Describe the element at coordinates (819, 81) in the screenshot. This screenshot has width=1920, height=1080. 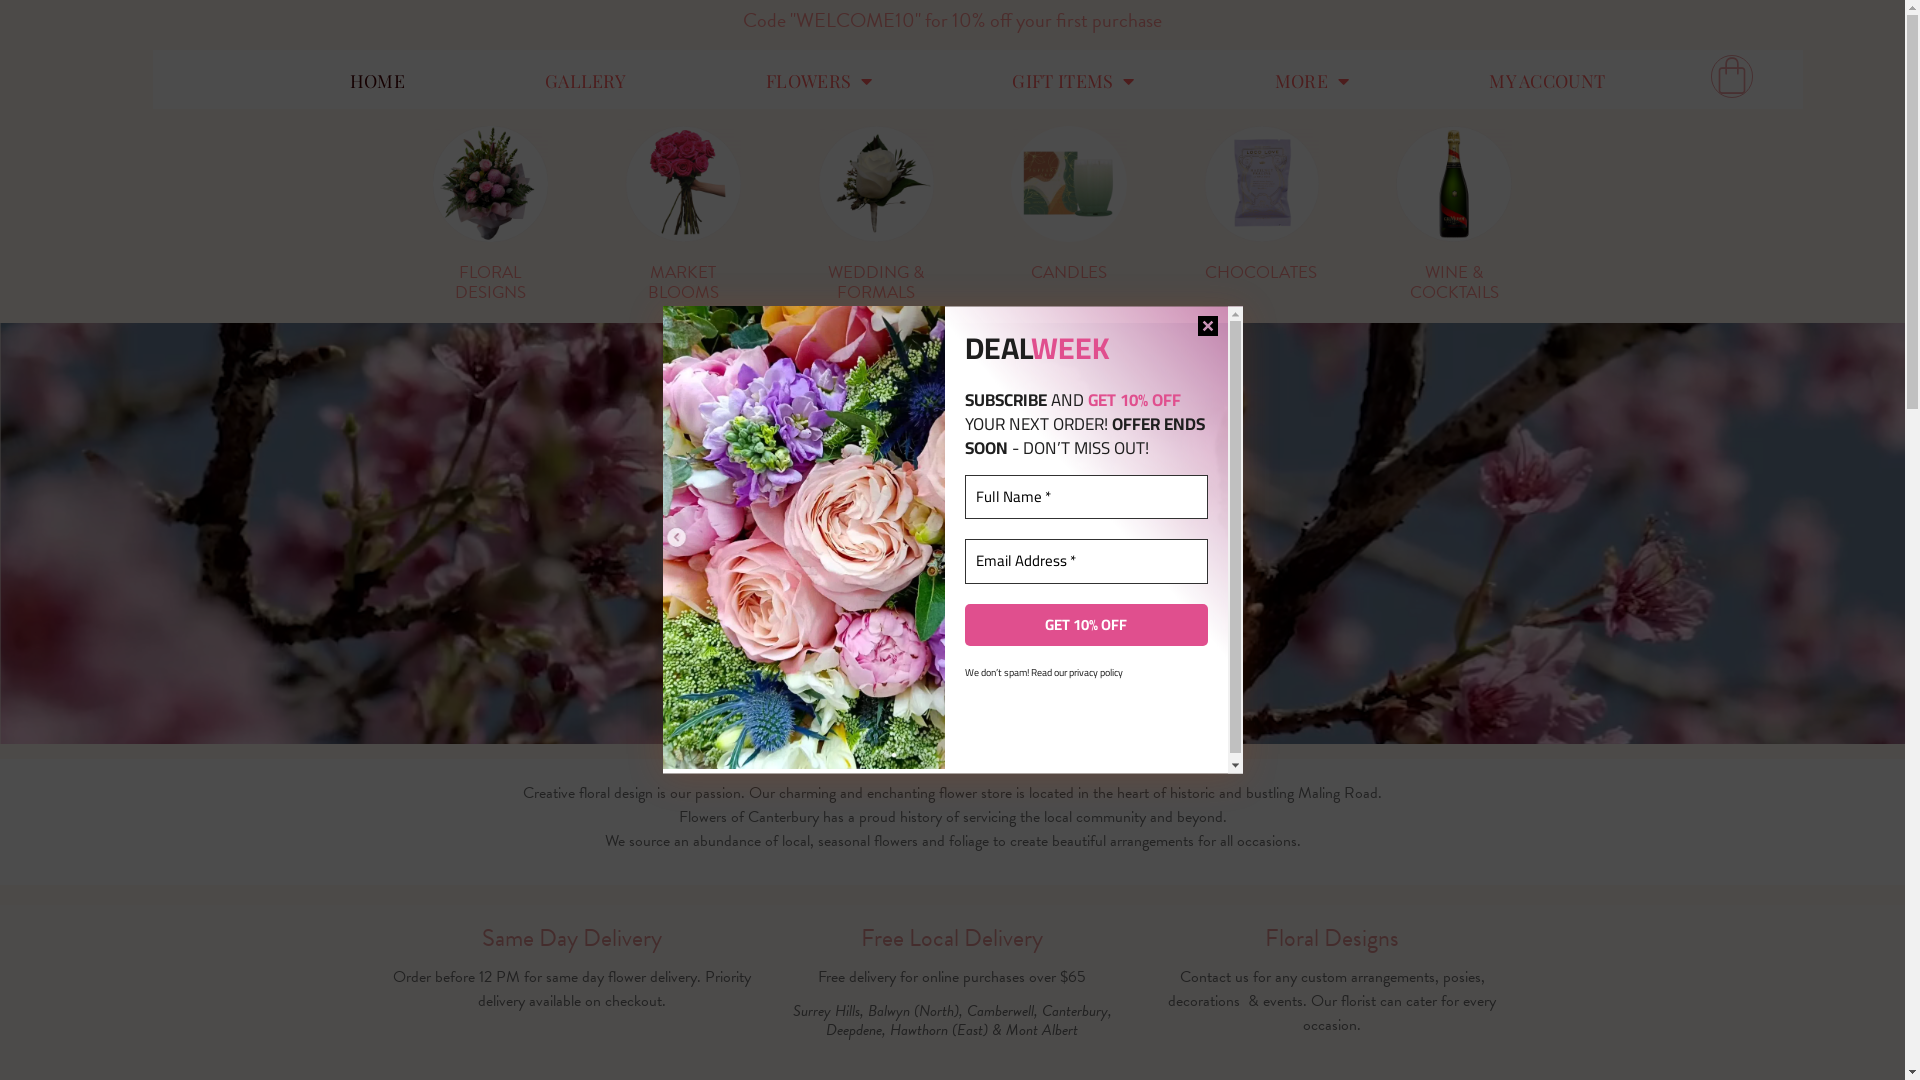
I see `FLOWERS` at that location.